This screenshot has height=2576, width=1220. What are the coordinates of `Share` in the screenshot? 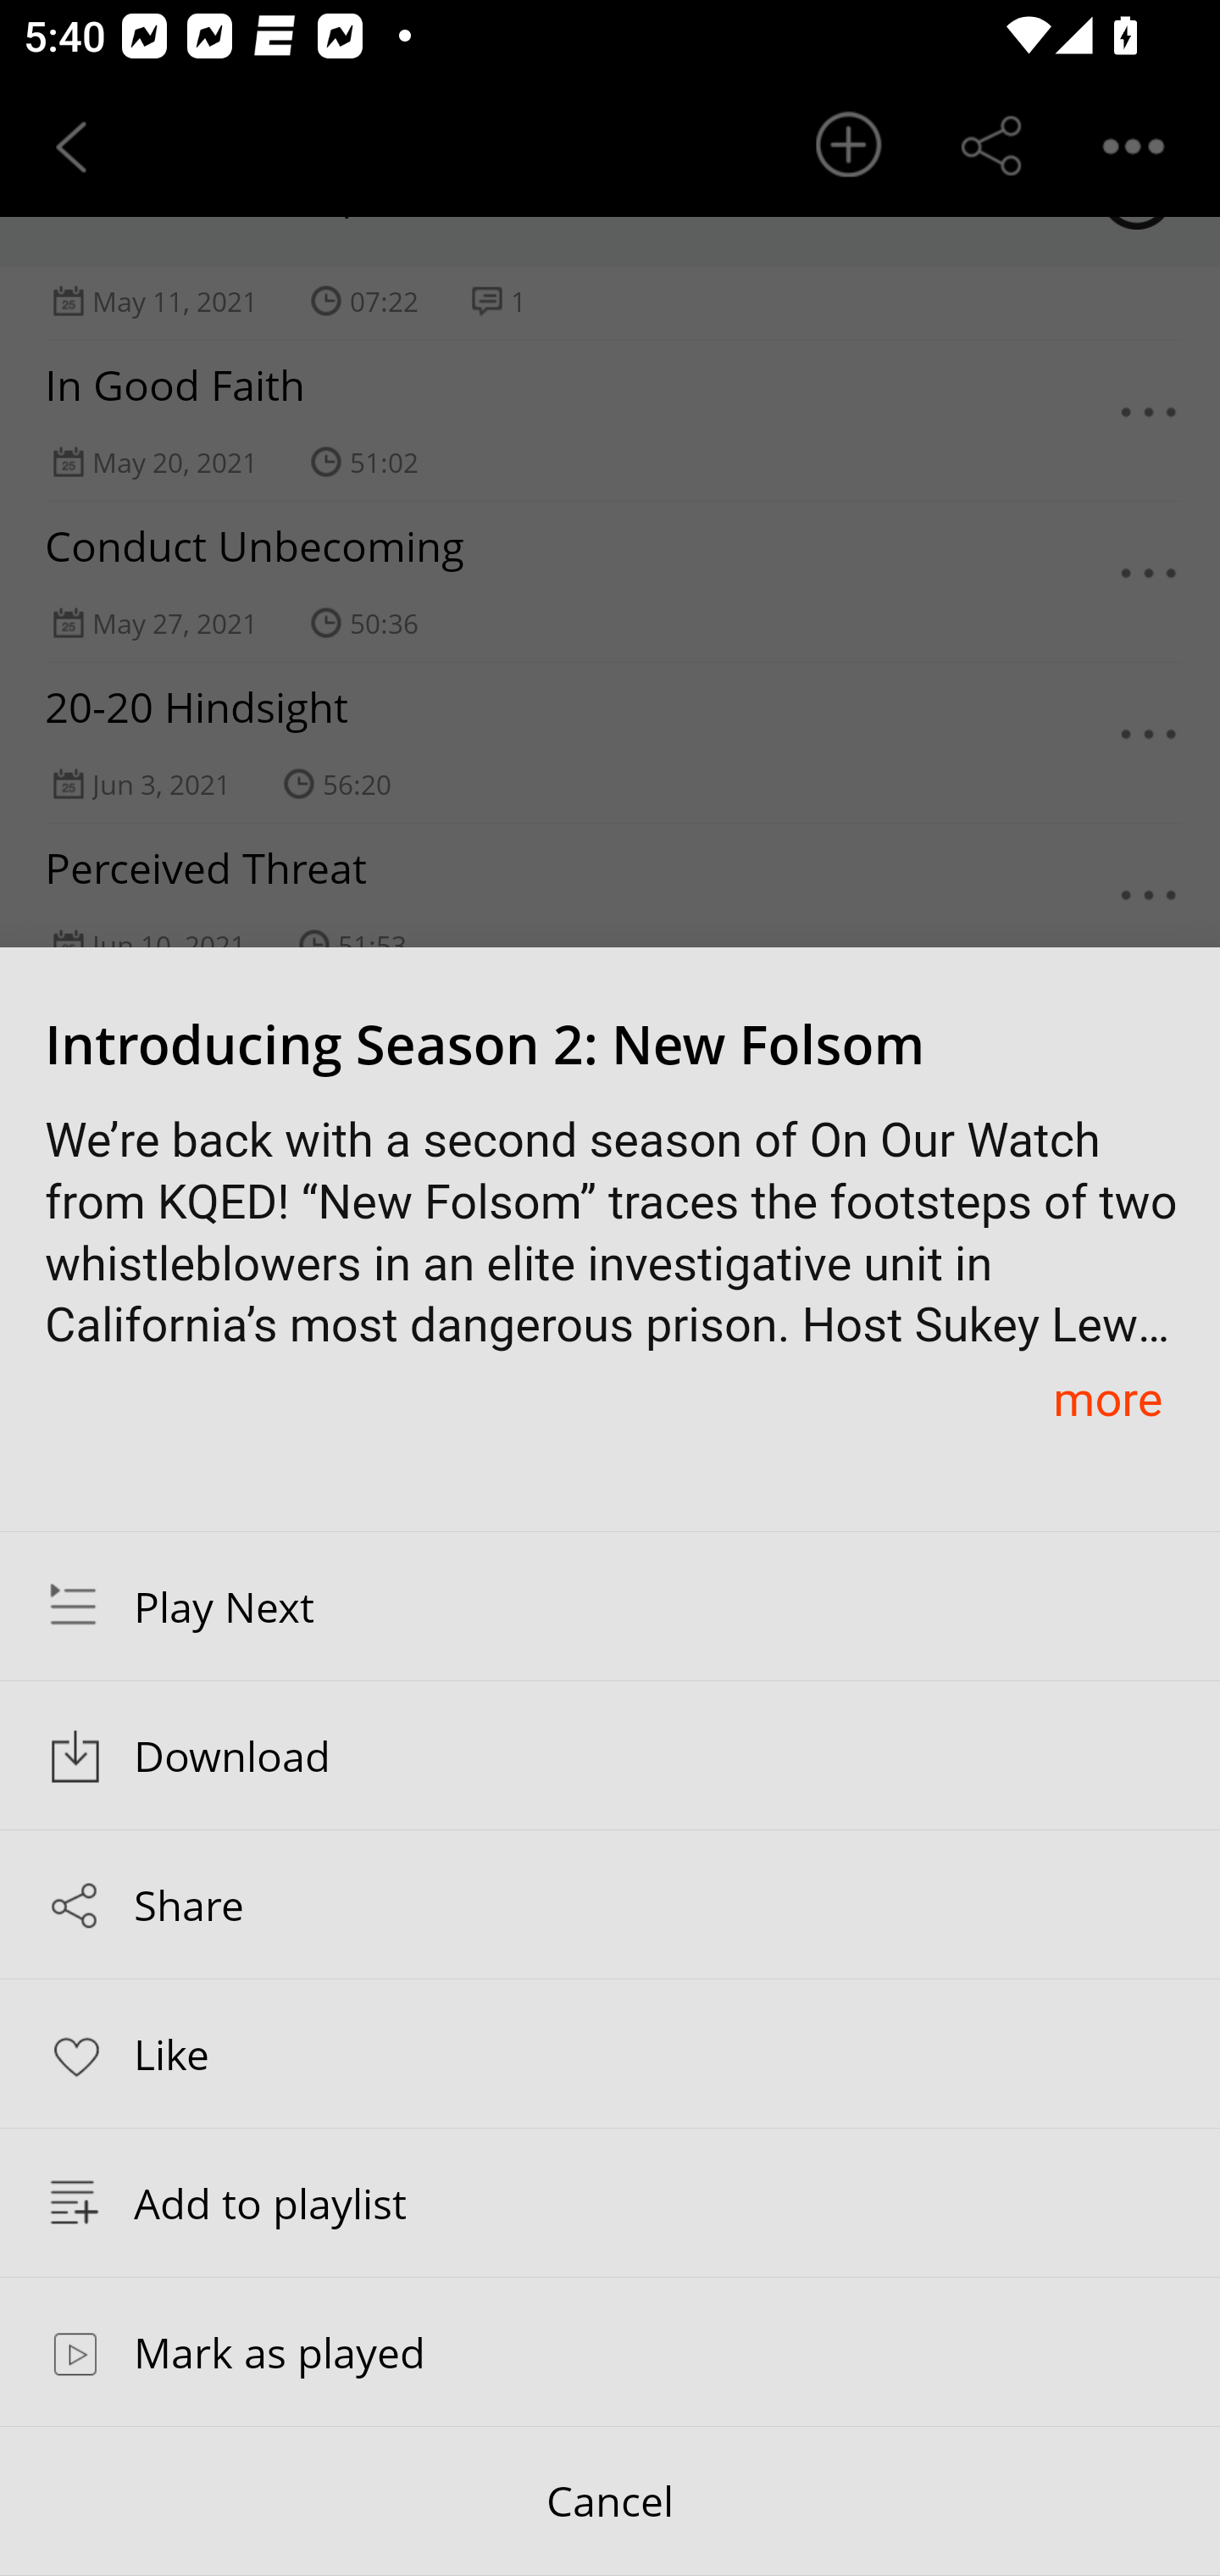 It's located at (610, 1905).